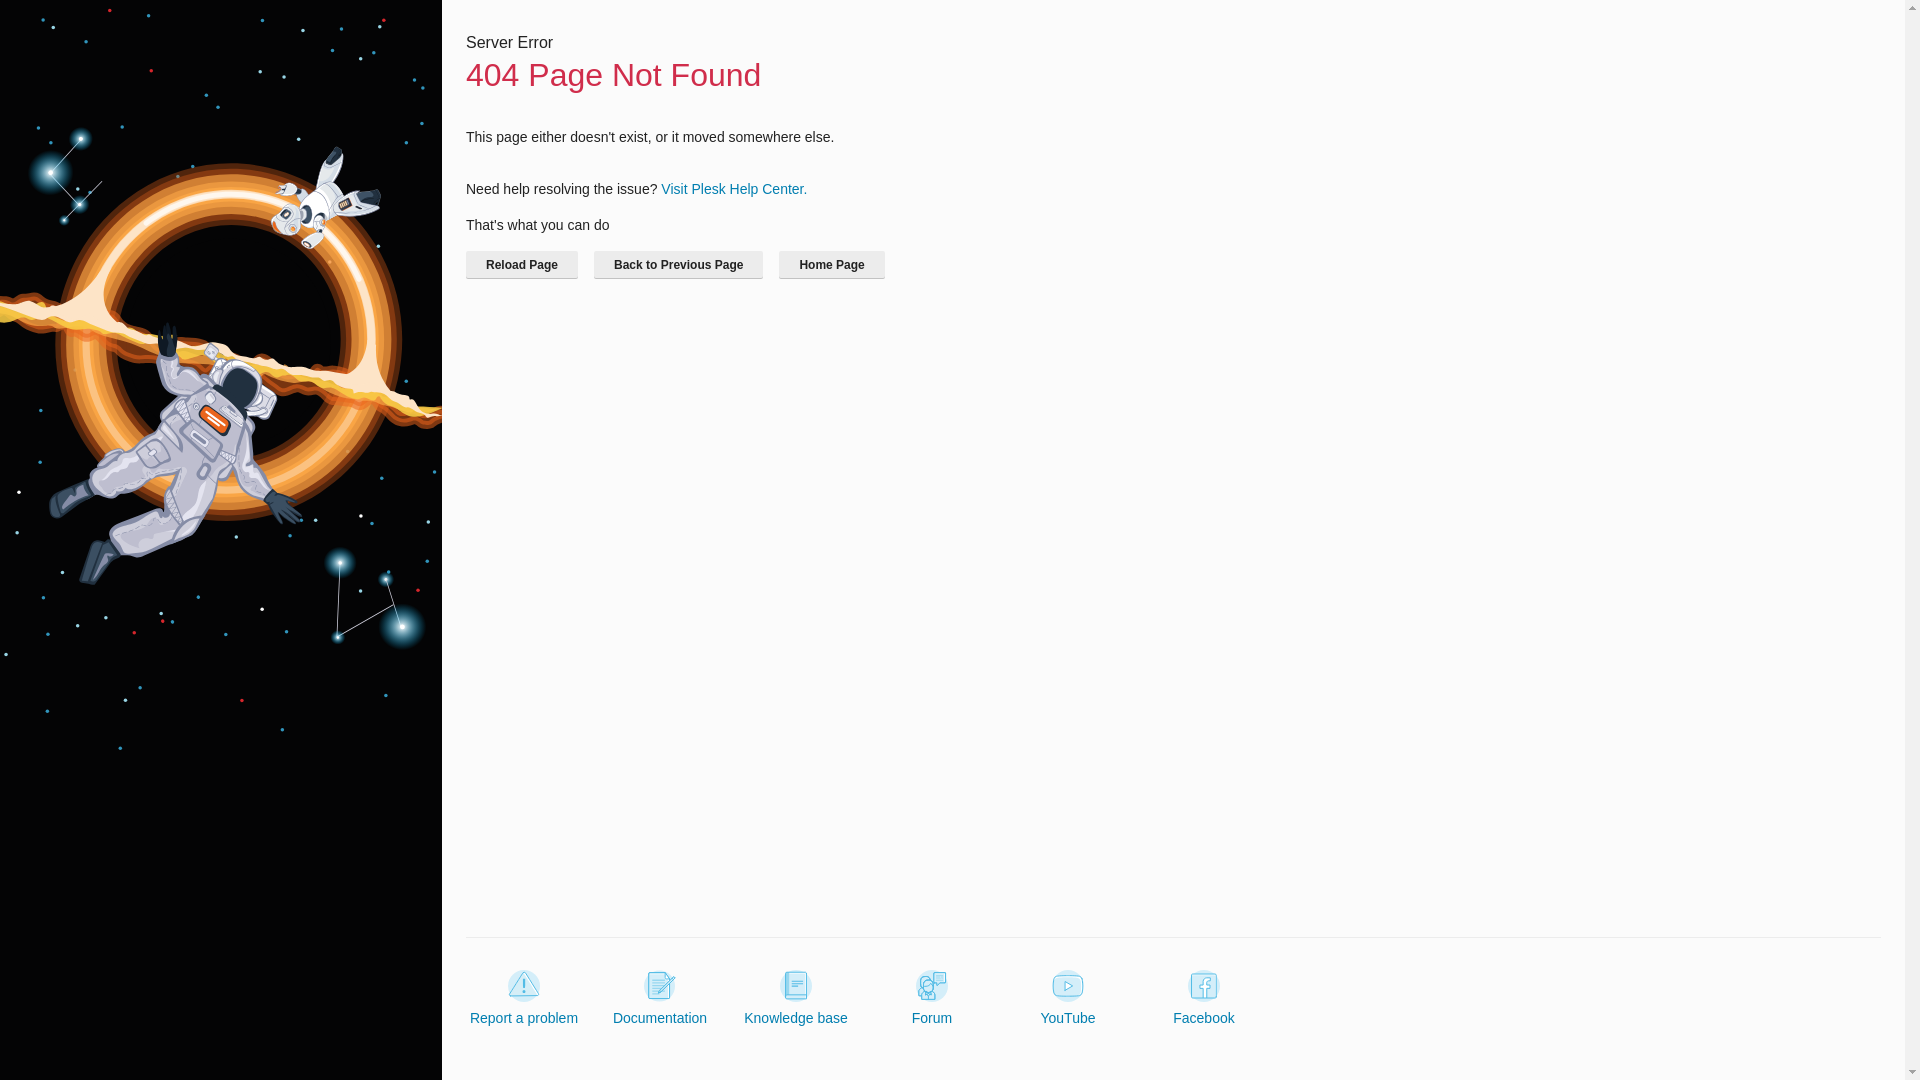  Describe the element at coordinates (660, 998) in the screenshot. I see `Documentation` at that location.